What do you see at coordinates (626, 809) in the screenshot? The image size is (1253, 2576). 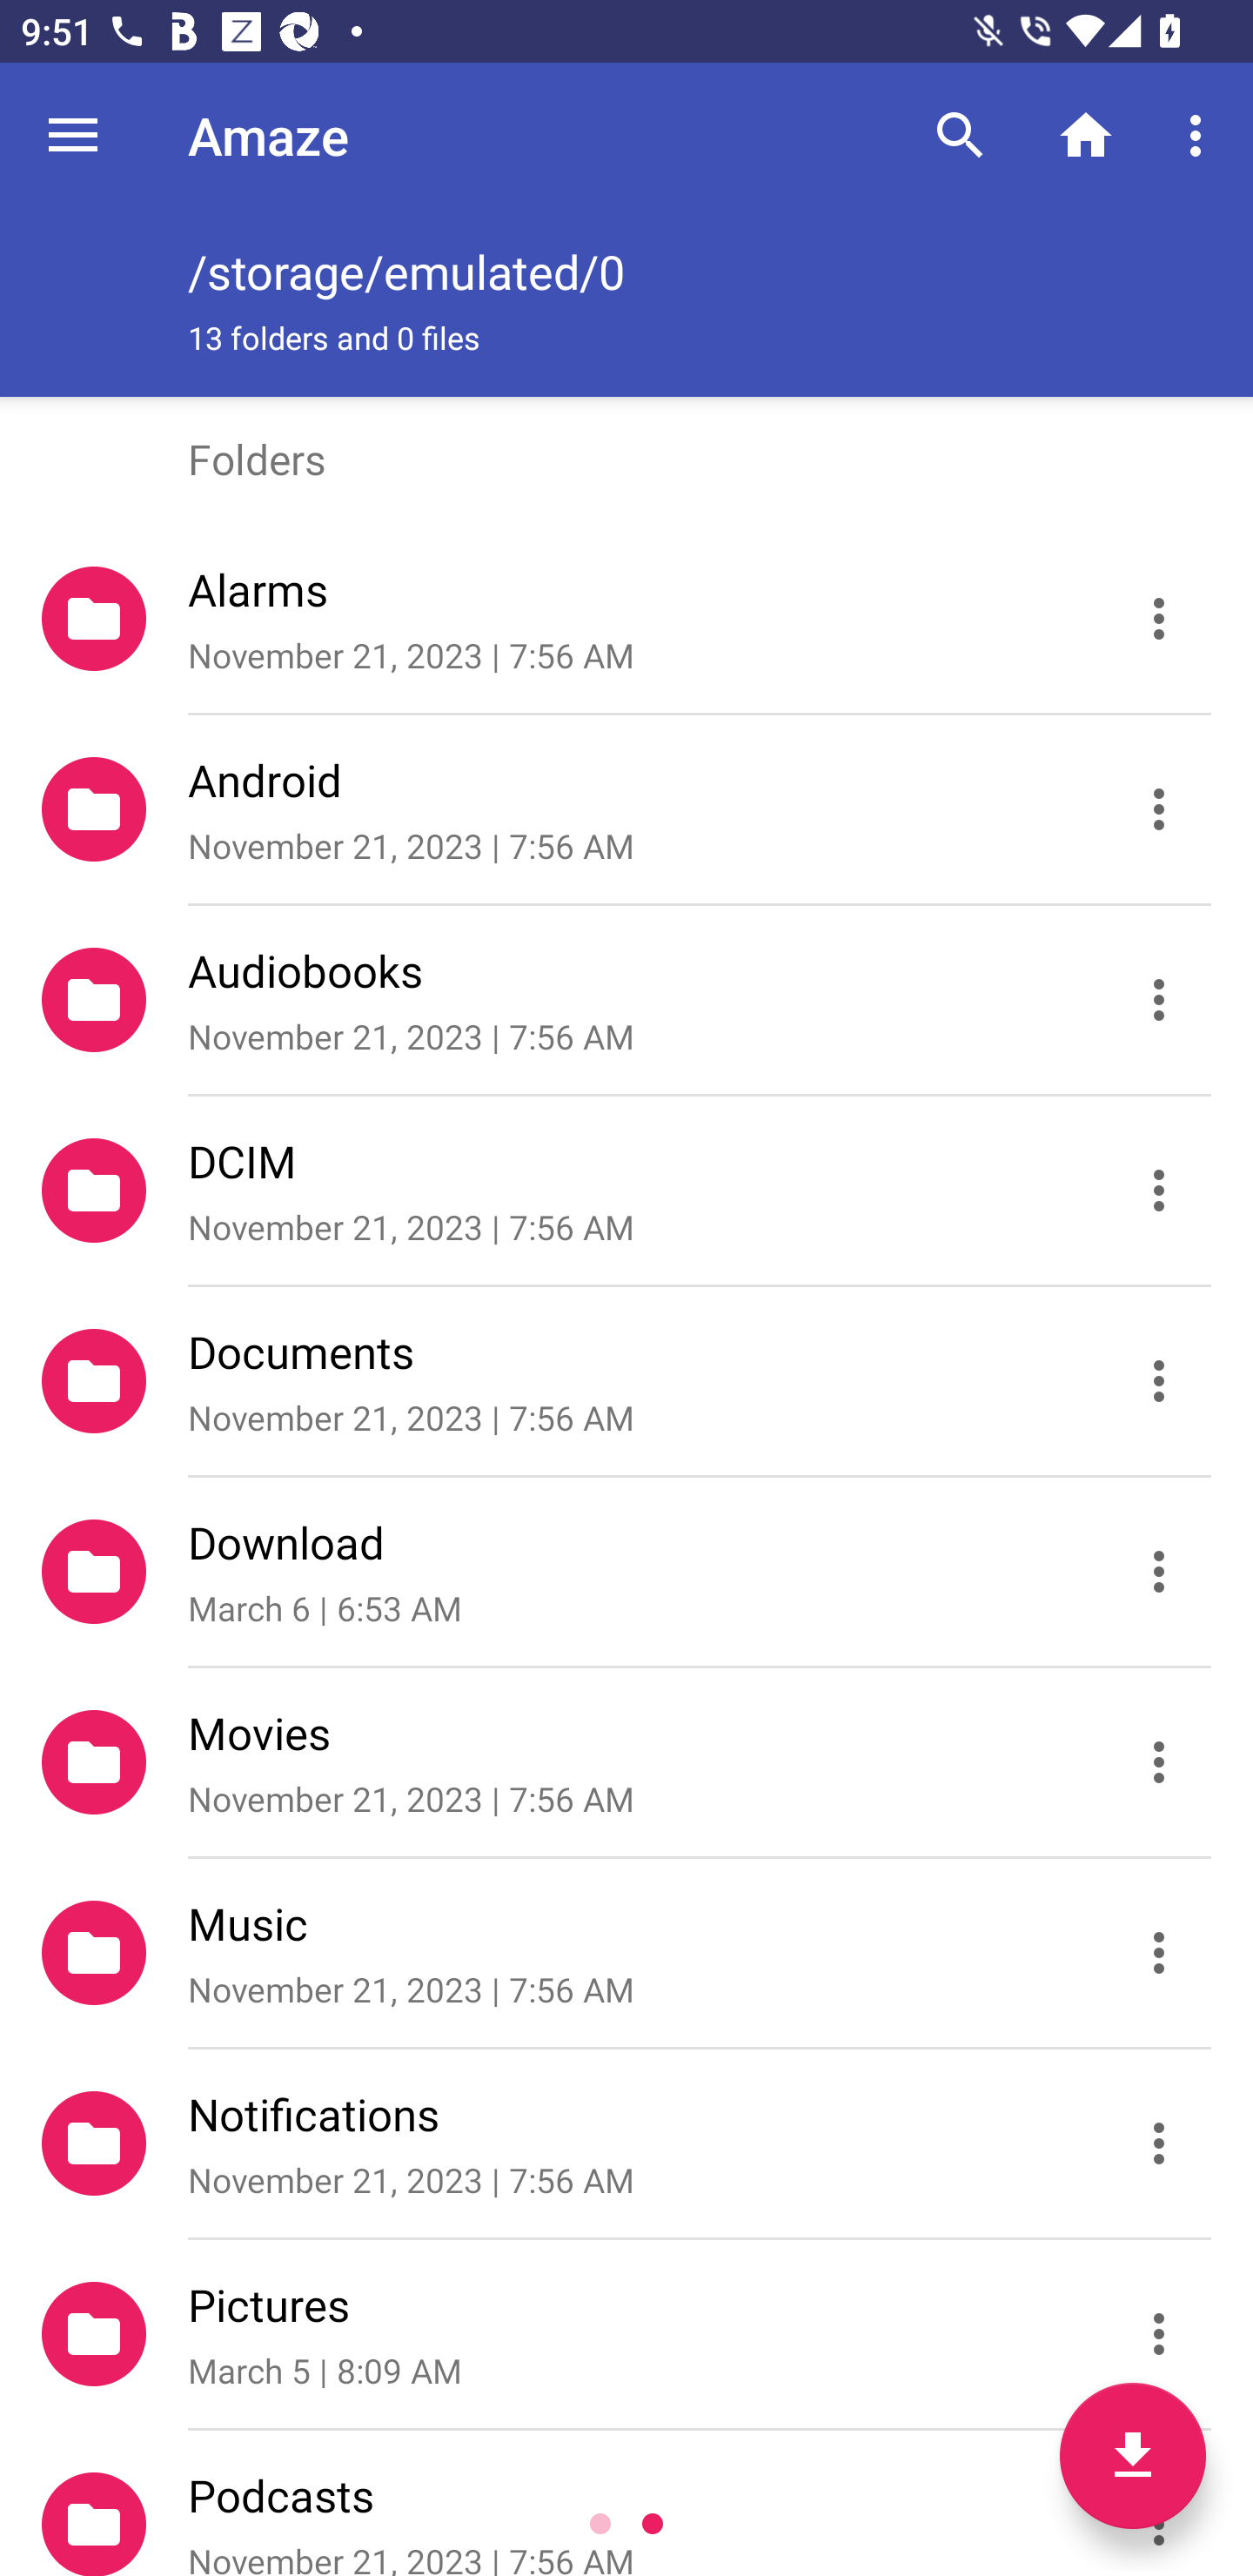 I see `Android November 21, 2023 | 7:56 AM` at bounding box center [626, 809].